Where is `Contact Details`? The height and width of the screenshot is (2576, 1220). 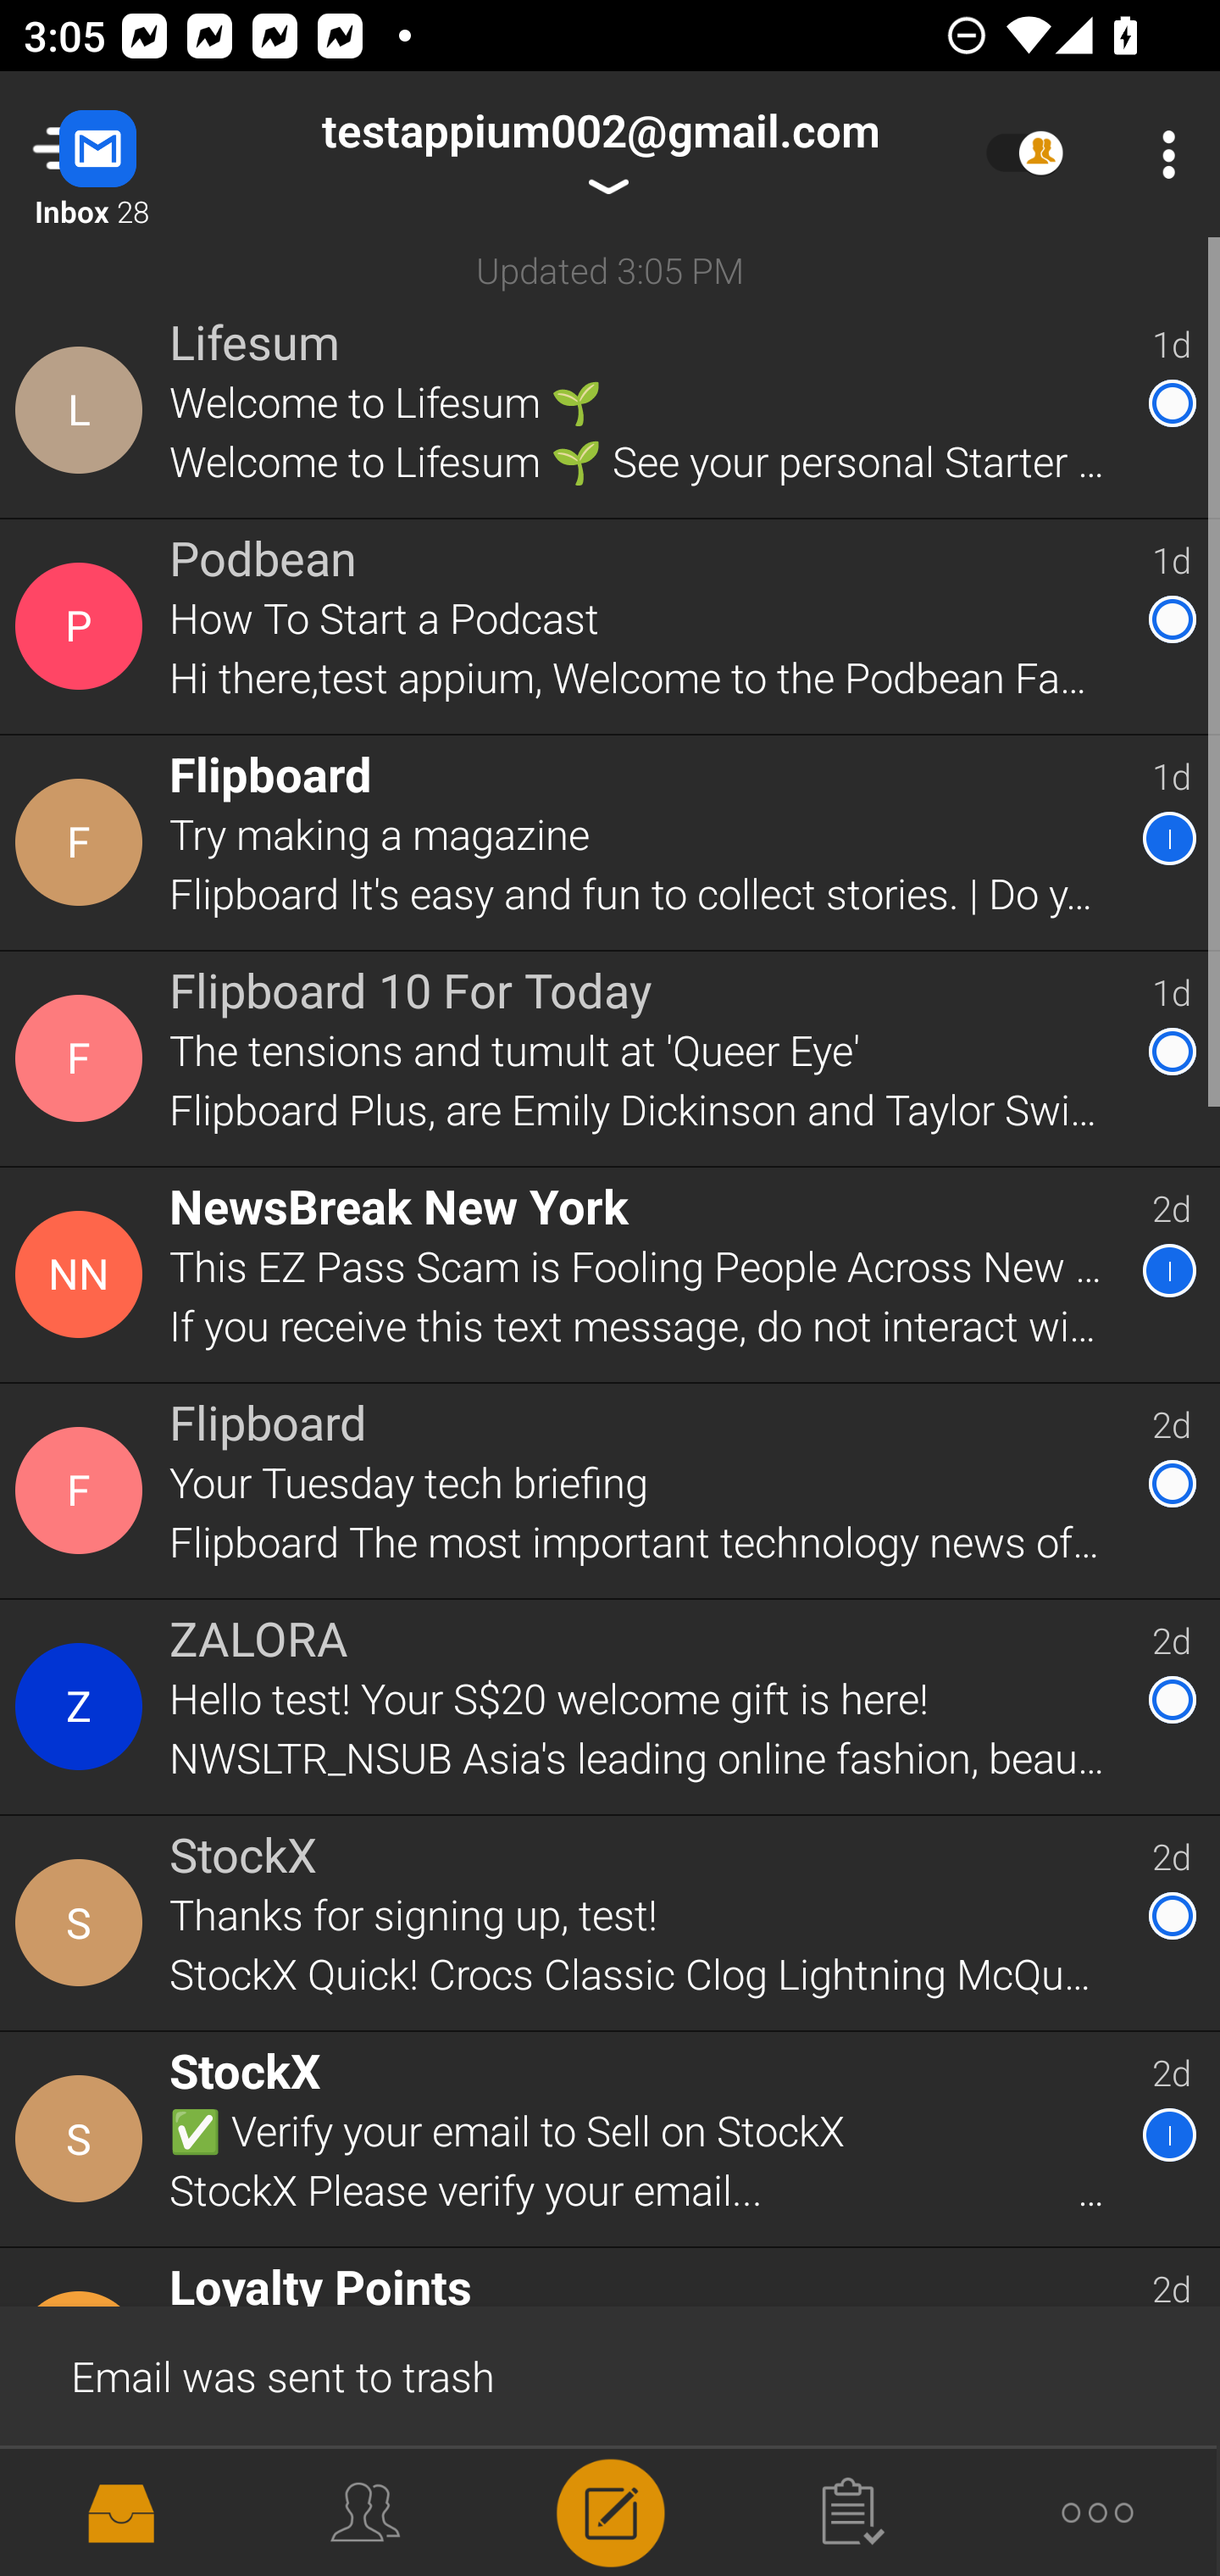
Contact Details is located at coordinates (83, 627).